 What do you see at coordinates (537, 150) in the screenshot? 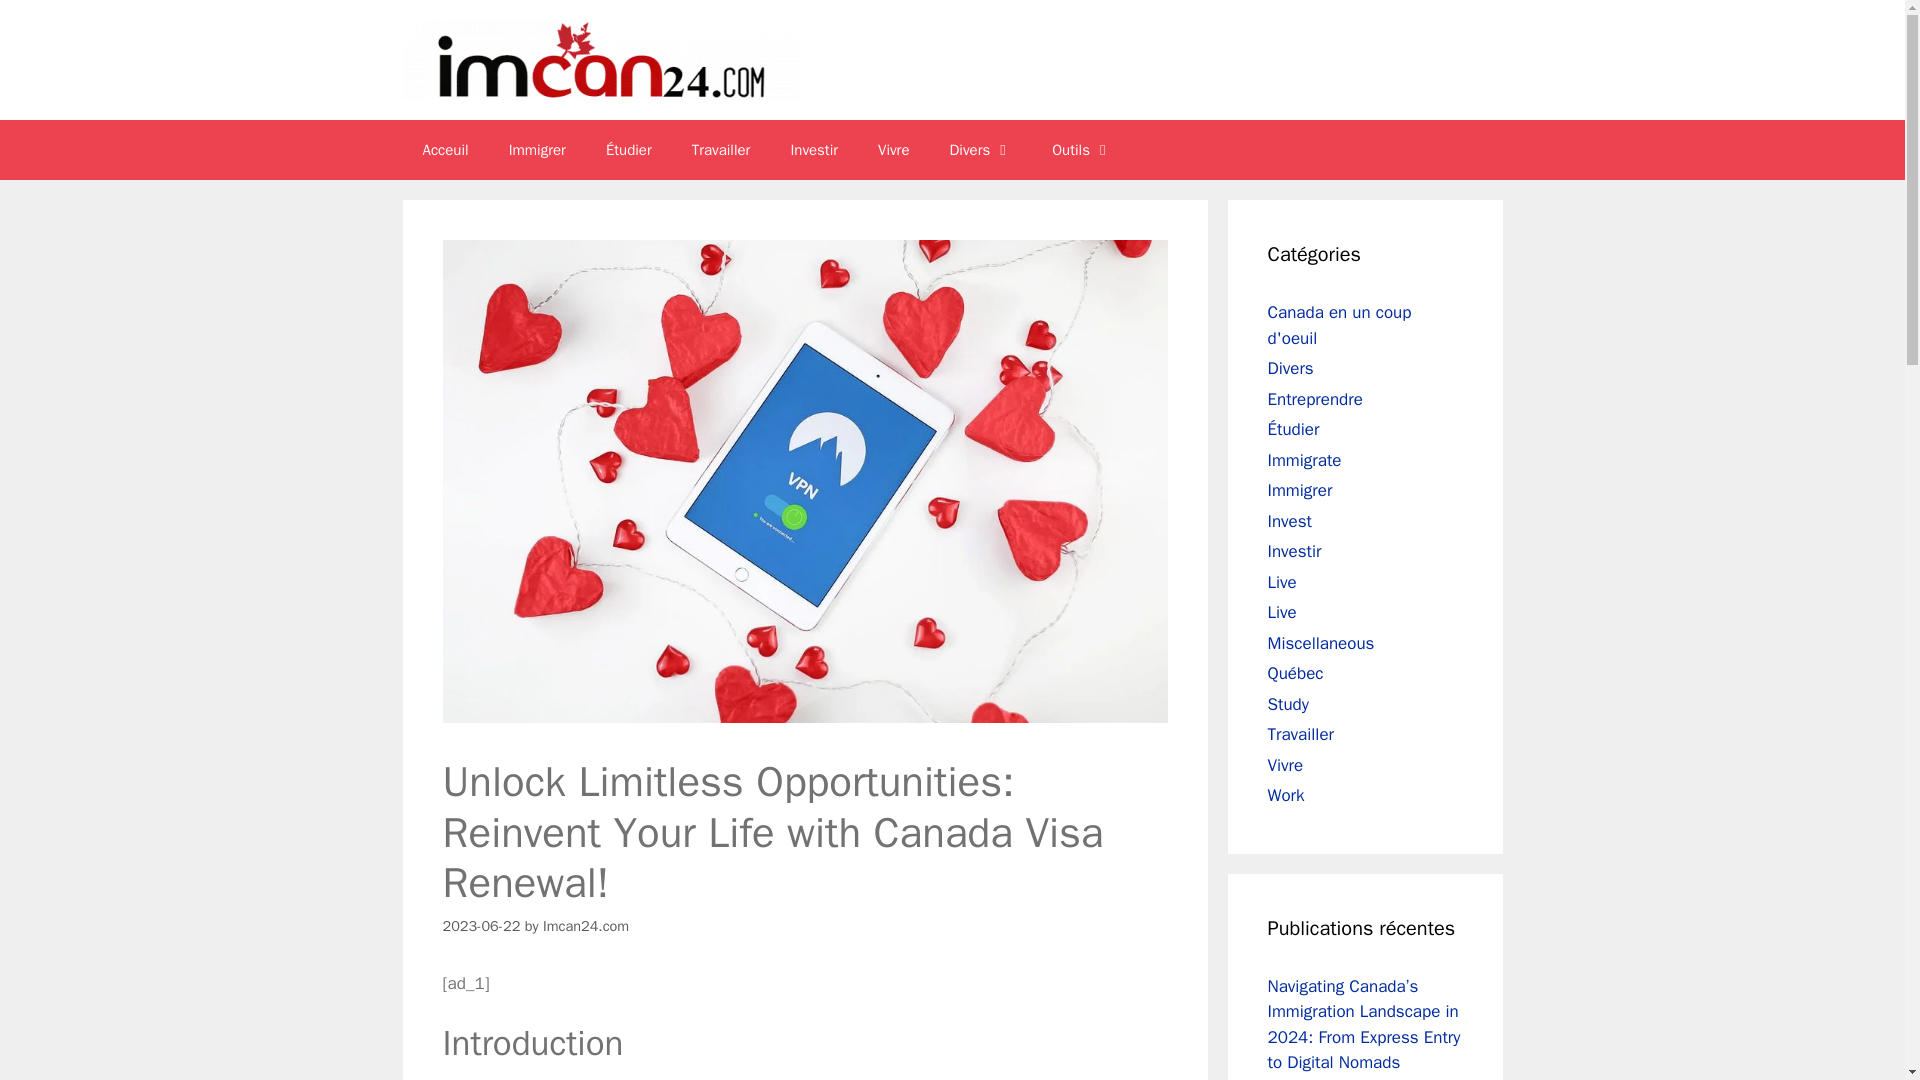
I see `Immigrer` at bounding box center [537, 150].